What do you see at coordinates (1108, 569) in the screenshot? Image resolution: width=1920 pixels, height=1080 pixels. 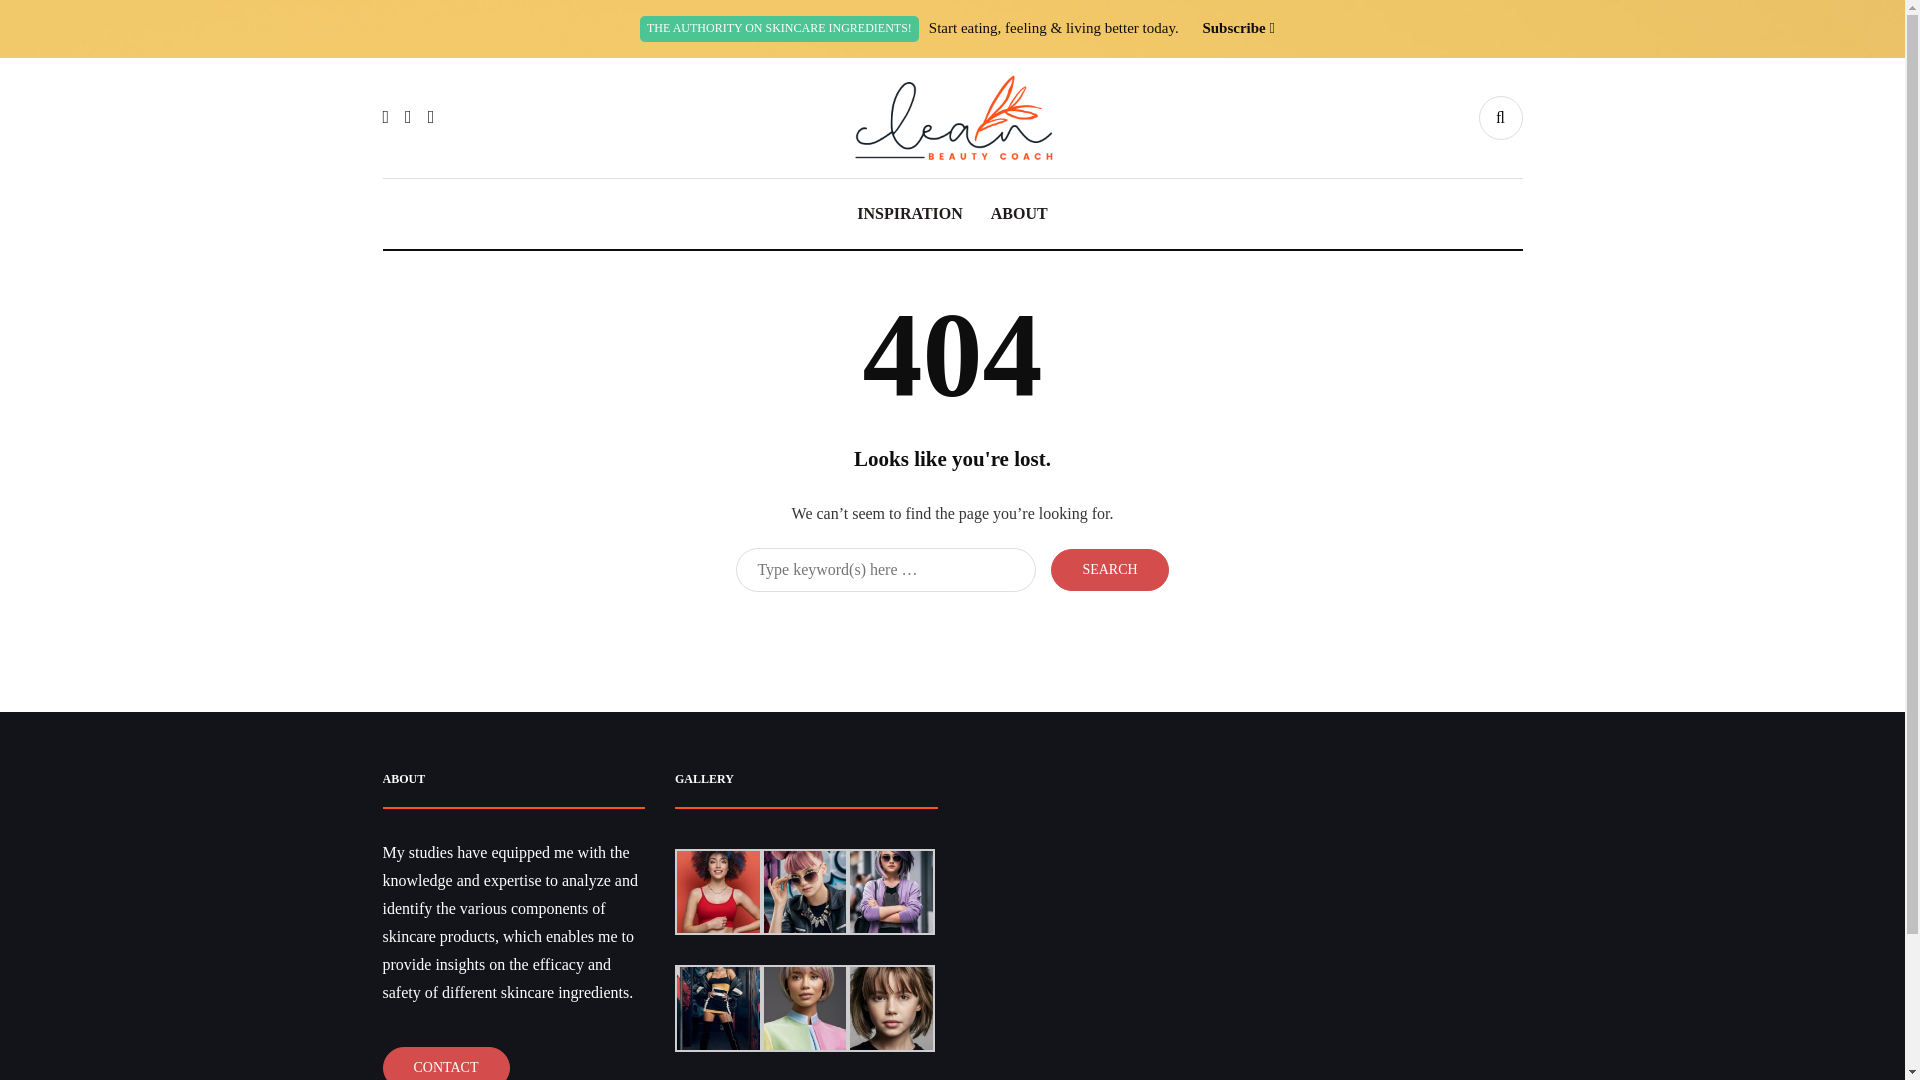 I see `Search` at bounding box center [1108, 569].